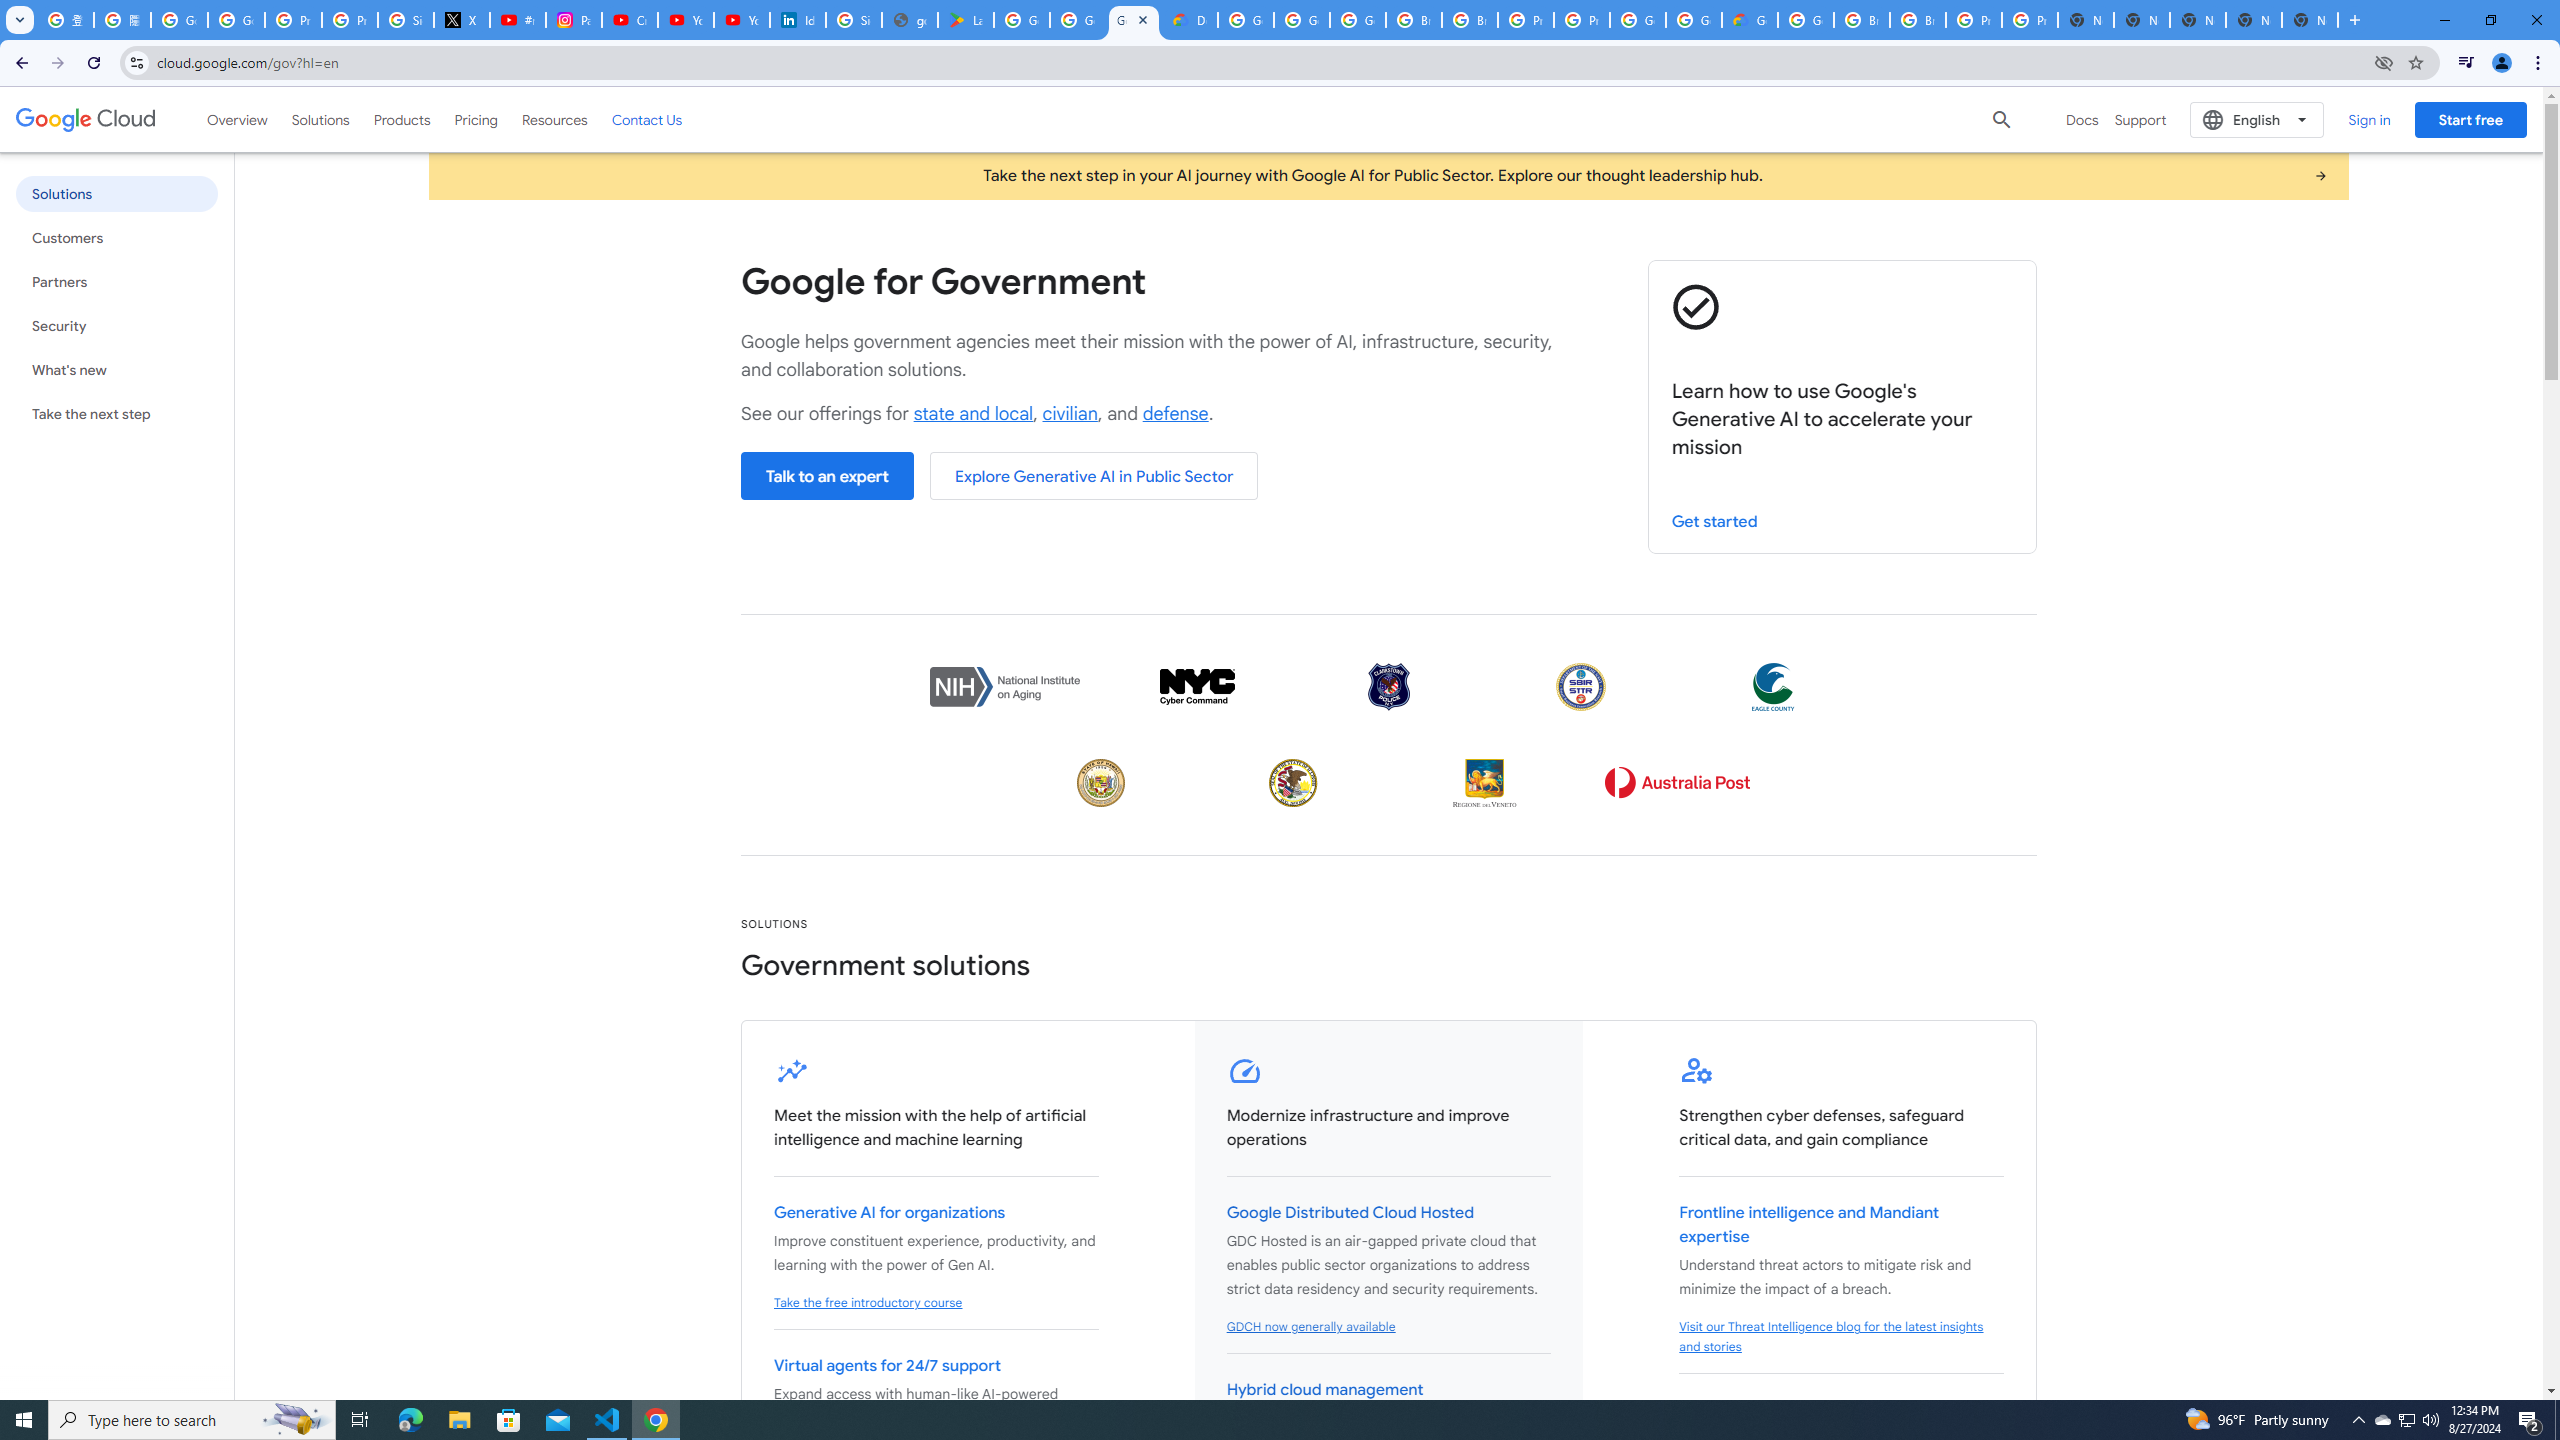  Describe the element at coordinates (116, 281) in the screenshot. I see `Partners` at that location.